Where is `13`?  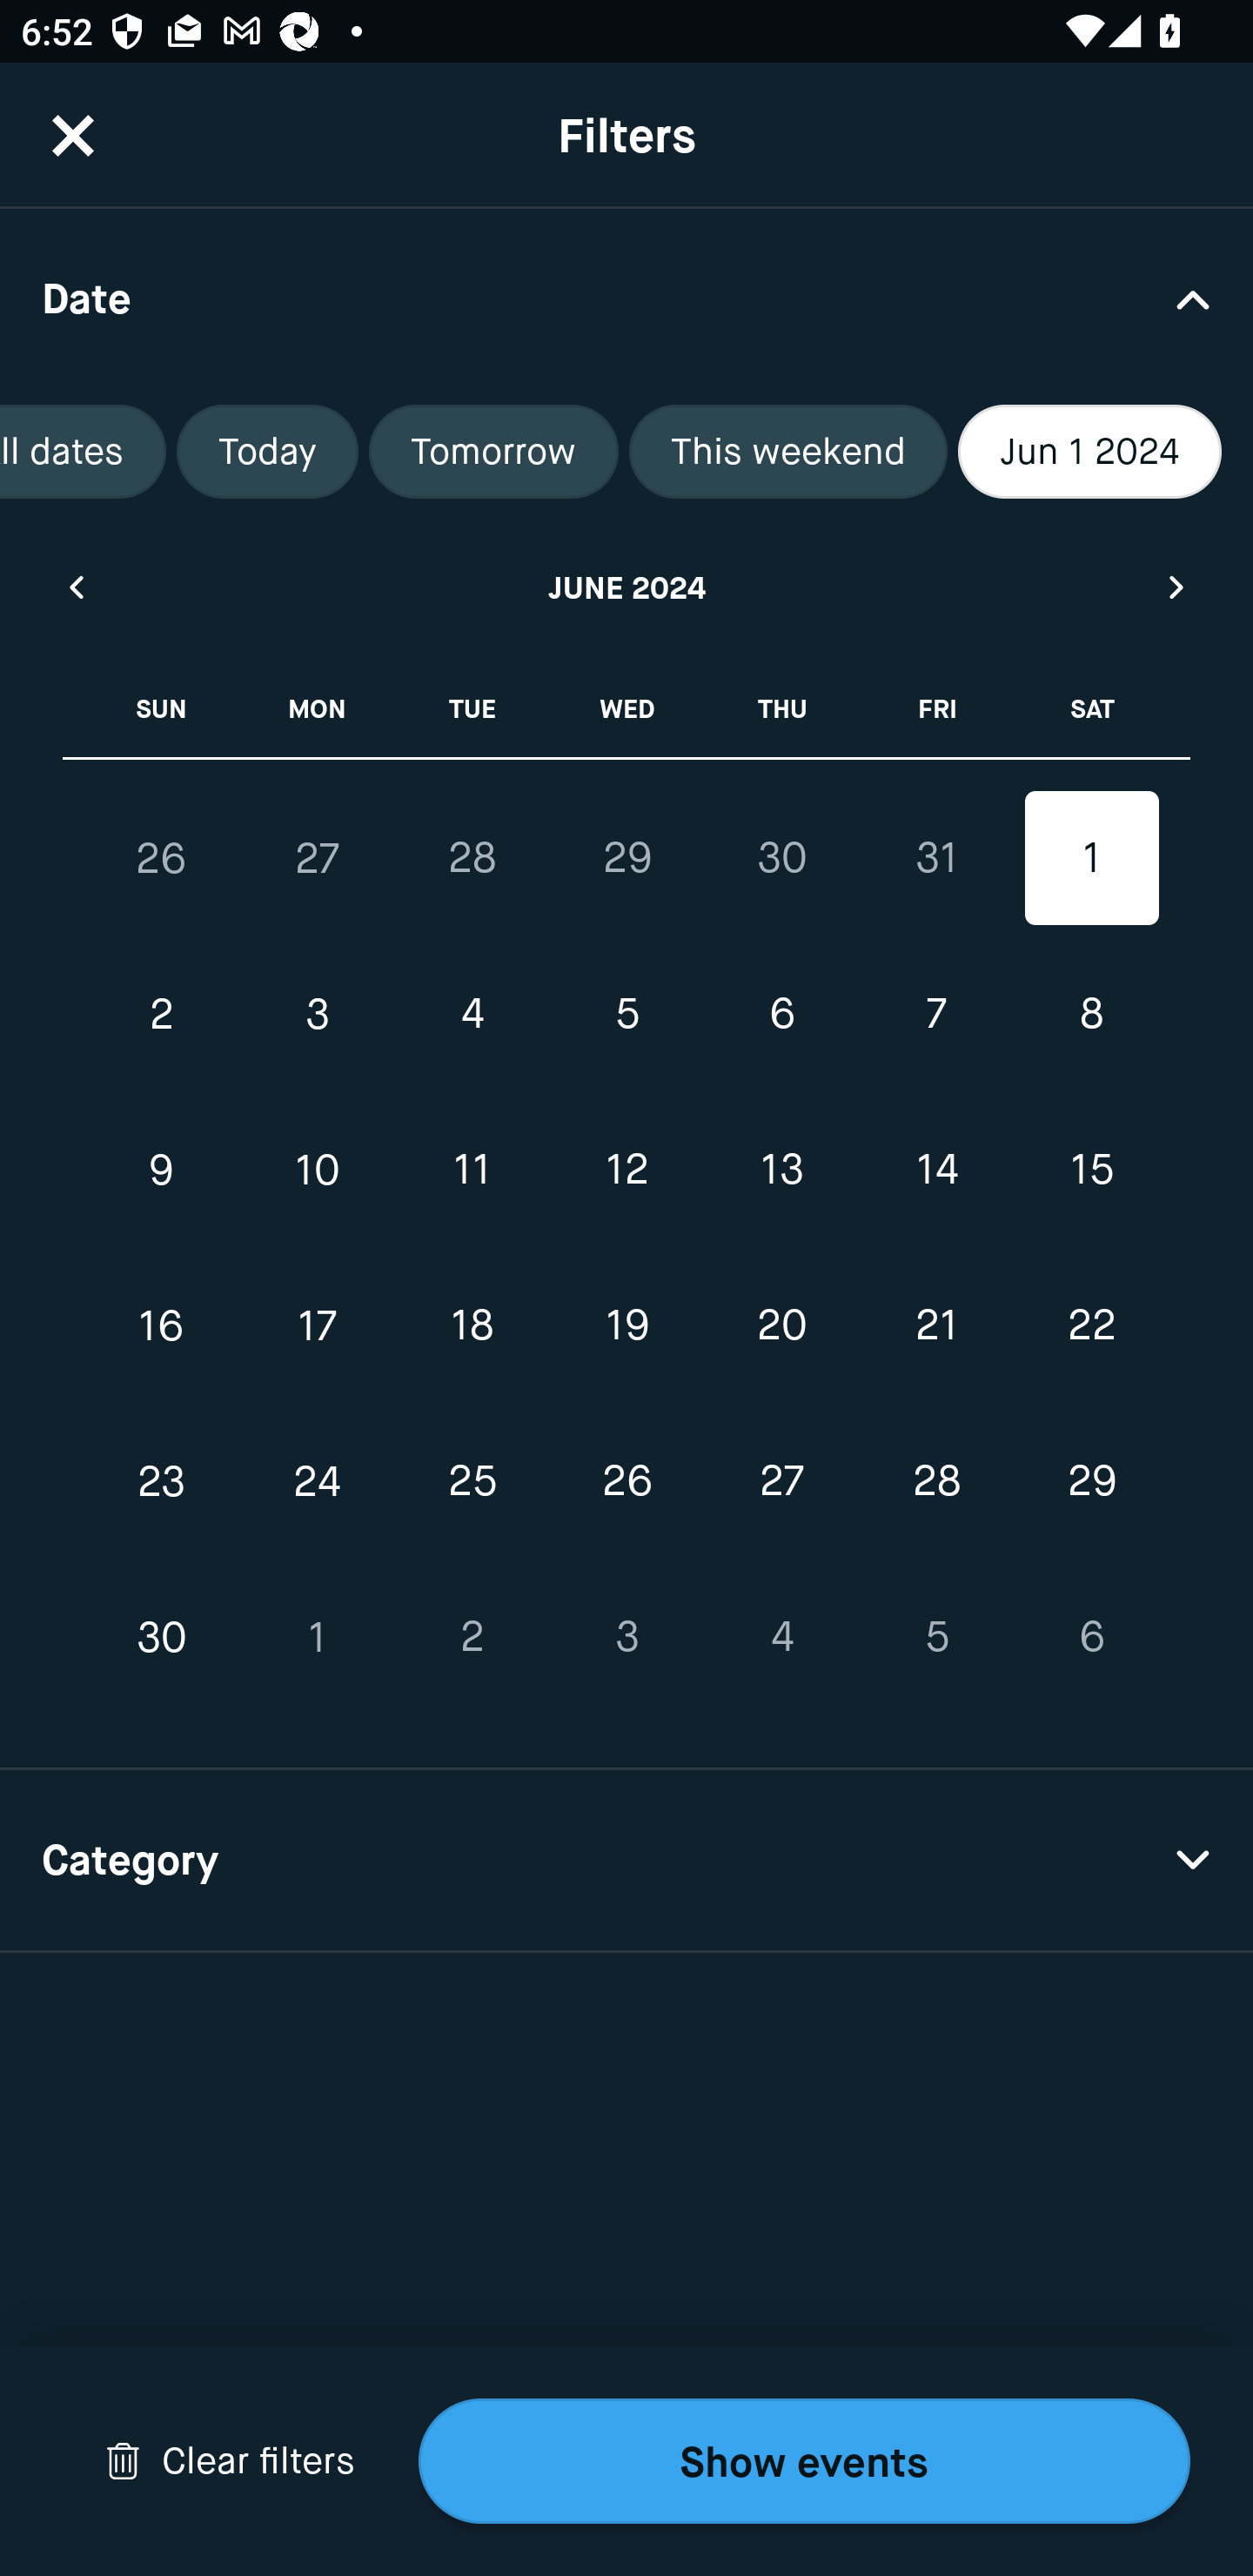
13 is located at coordinates (781, 1170).